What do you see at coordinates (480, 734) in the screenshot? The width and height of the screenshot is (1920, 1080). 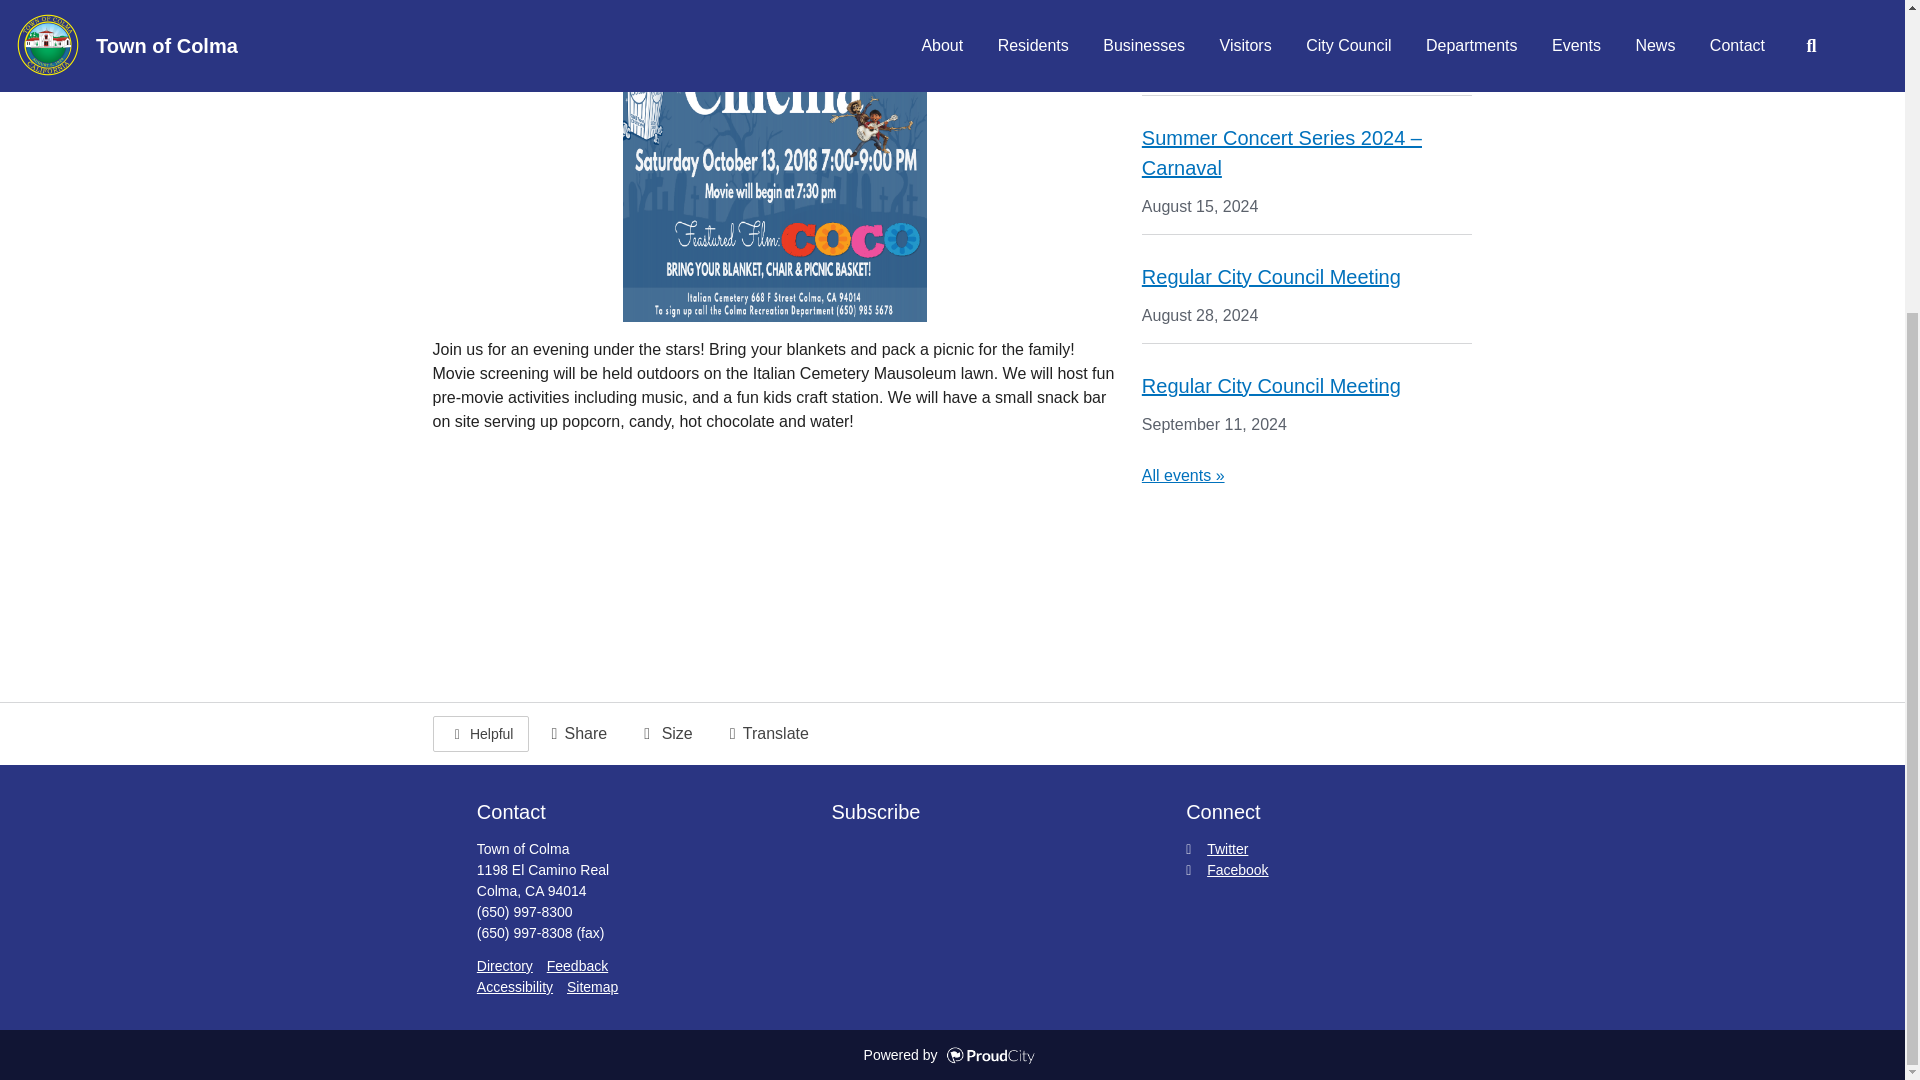 I see `Helpful` at bounding box center [480, 734].